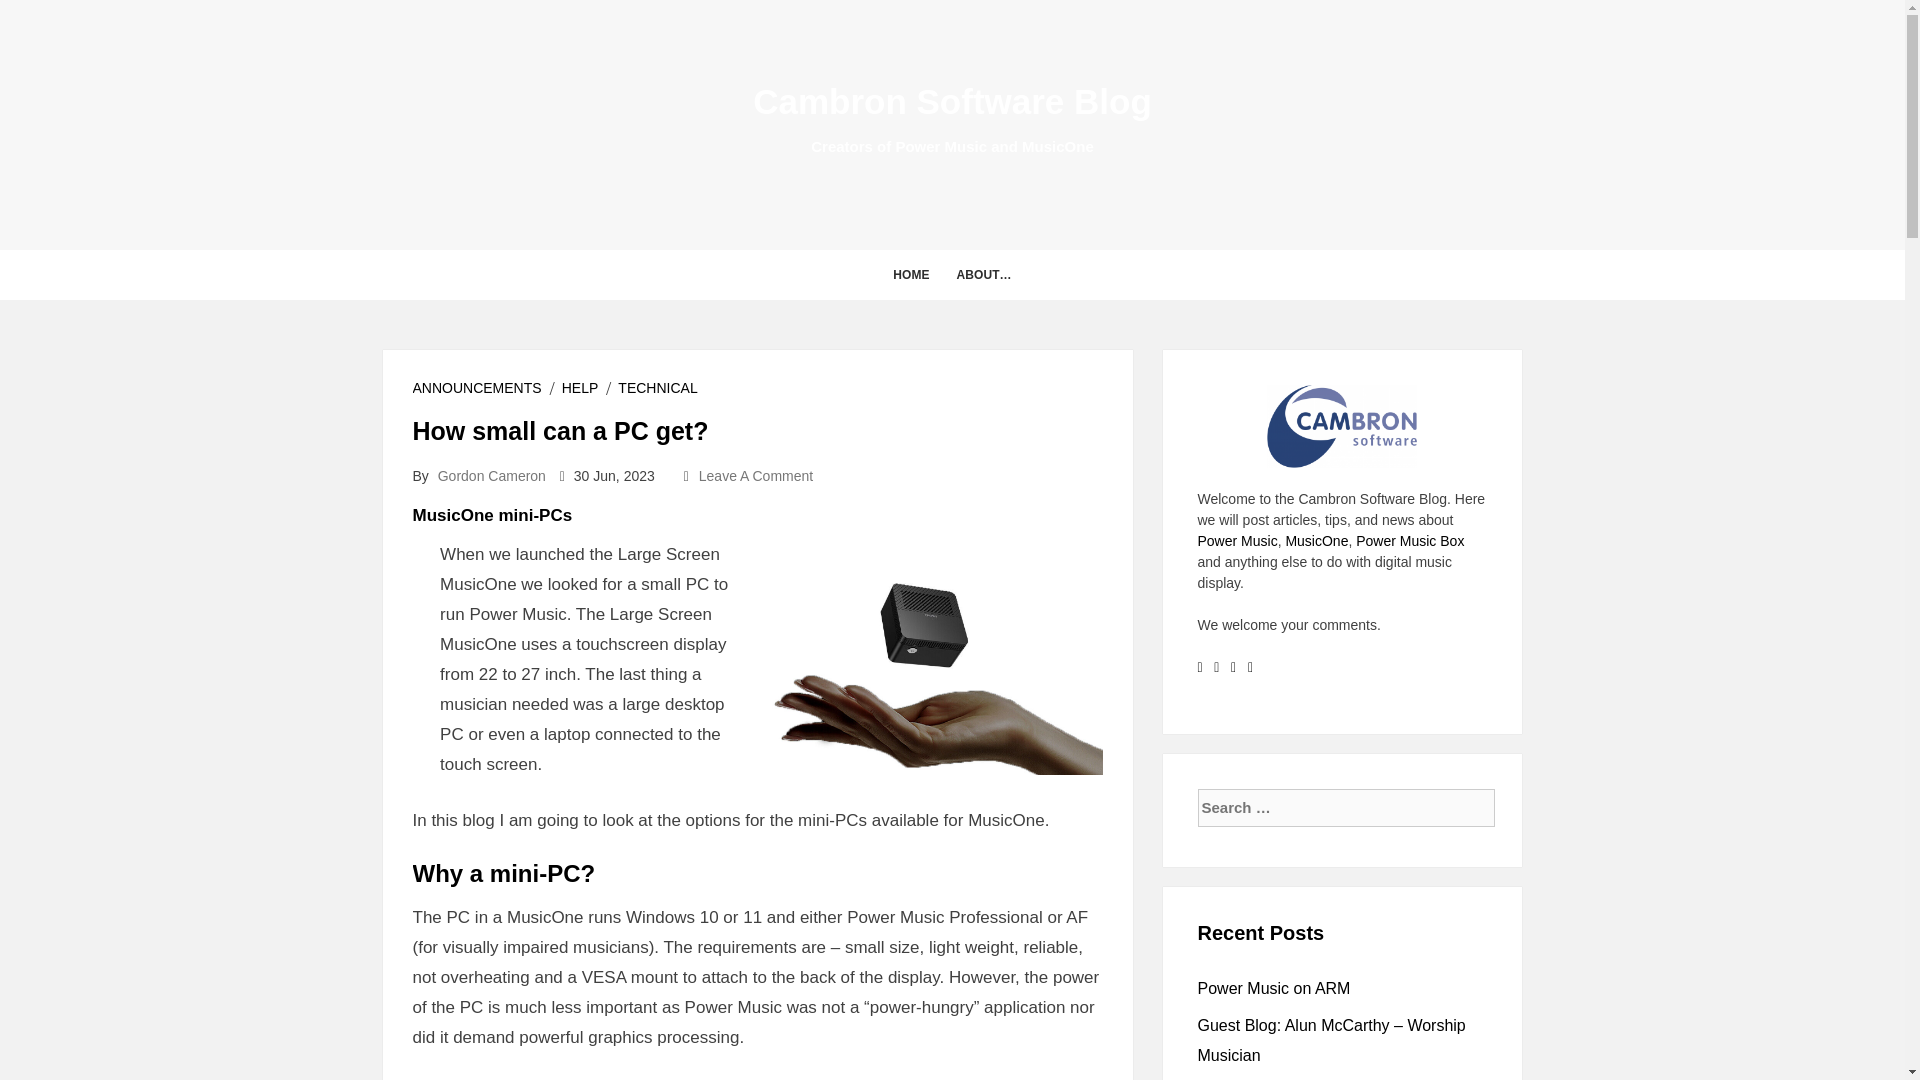  Describe the element at coordinates (32, 14) in the screenshot. I see `Search` at that location.